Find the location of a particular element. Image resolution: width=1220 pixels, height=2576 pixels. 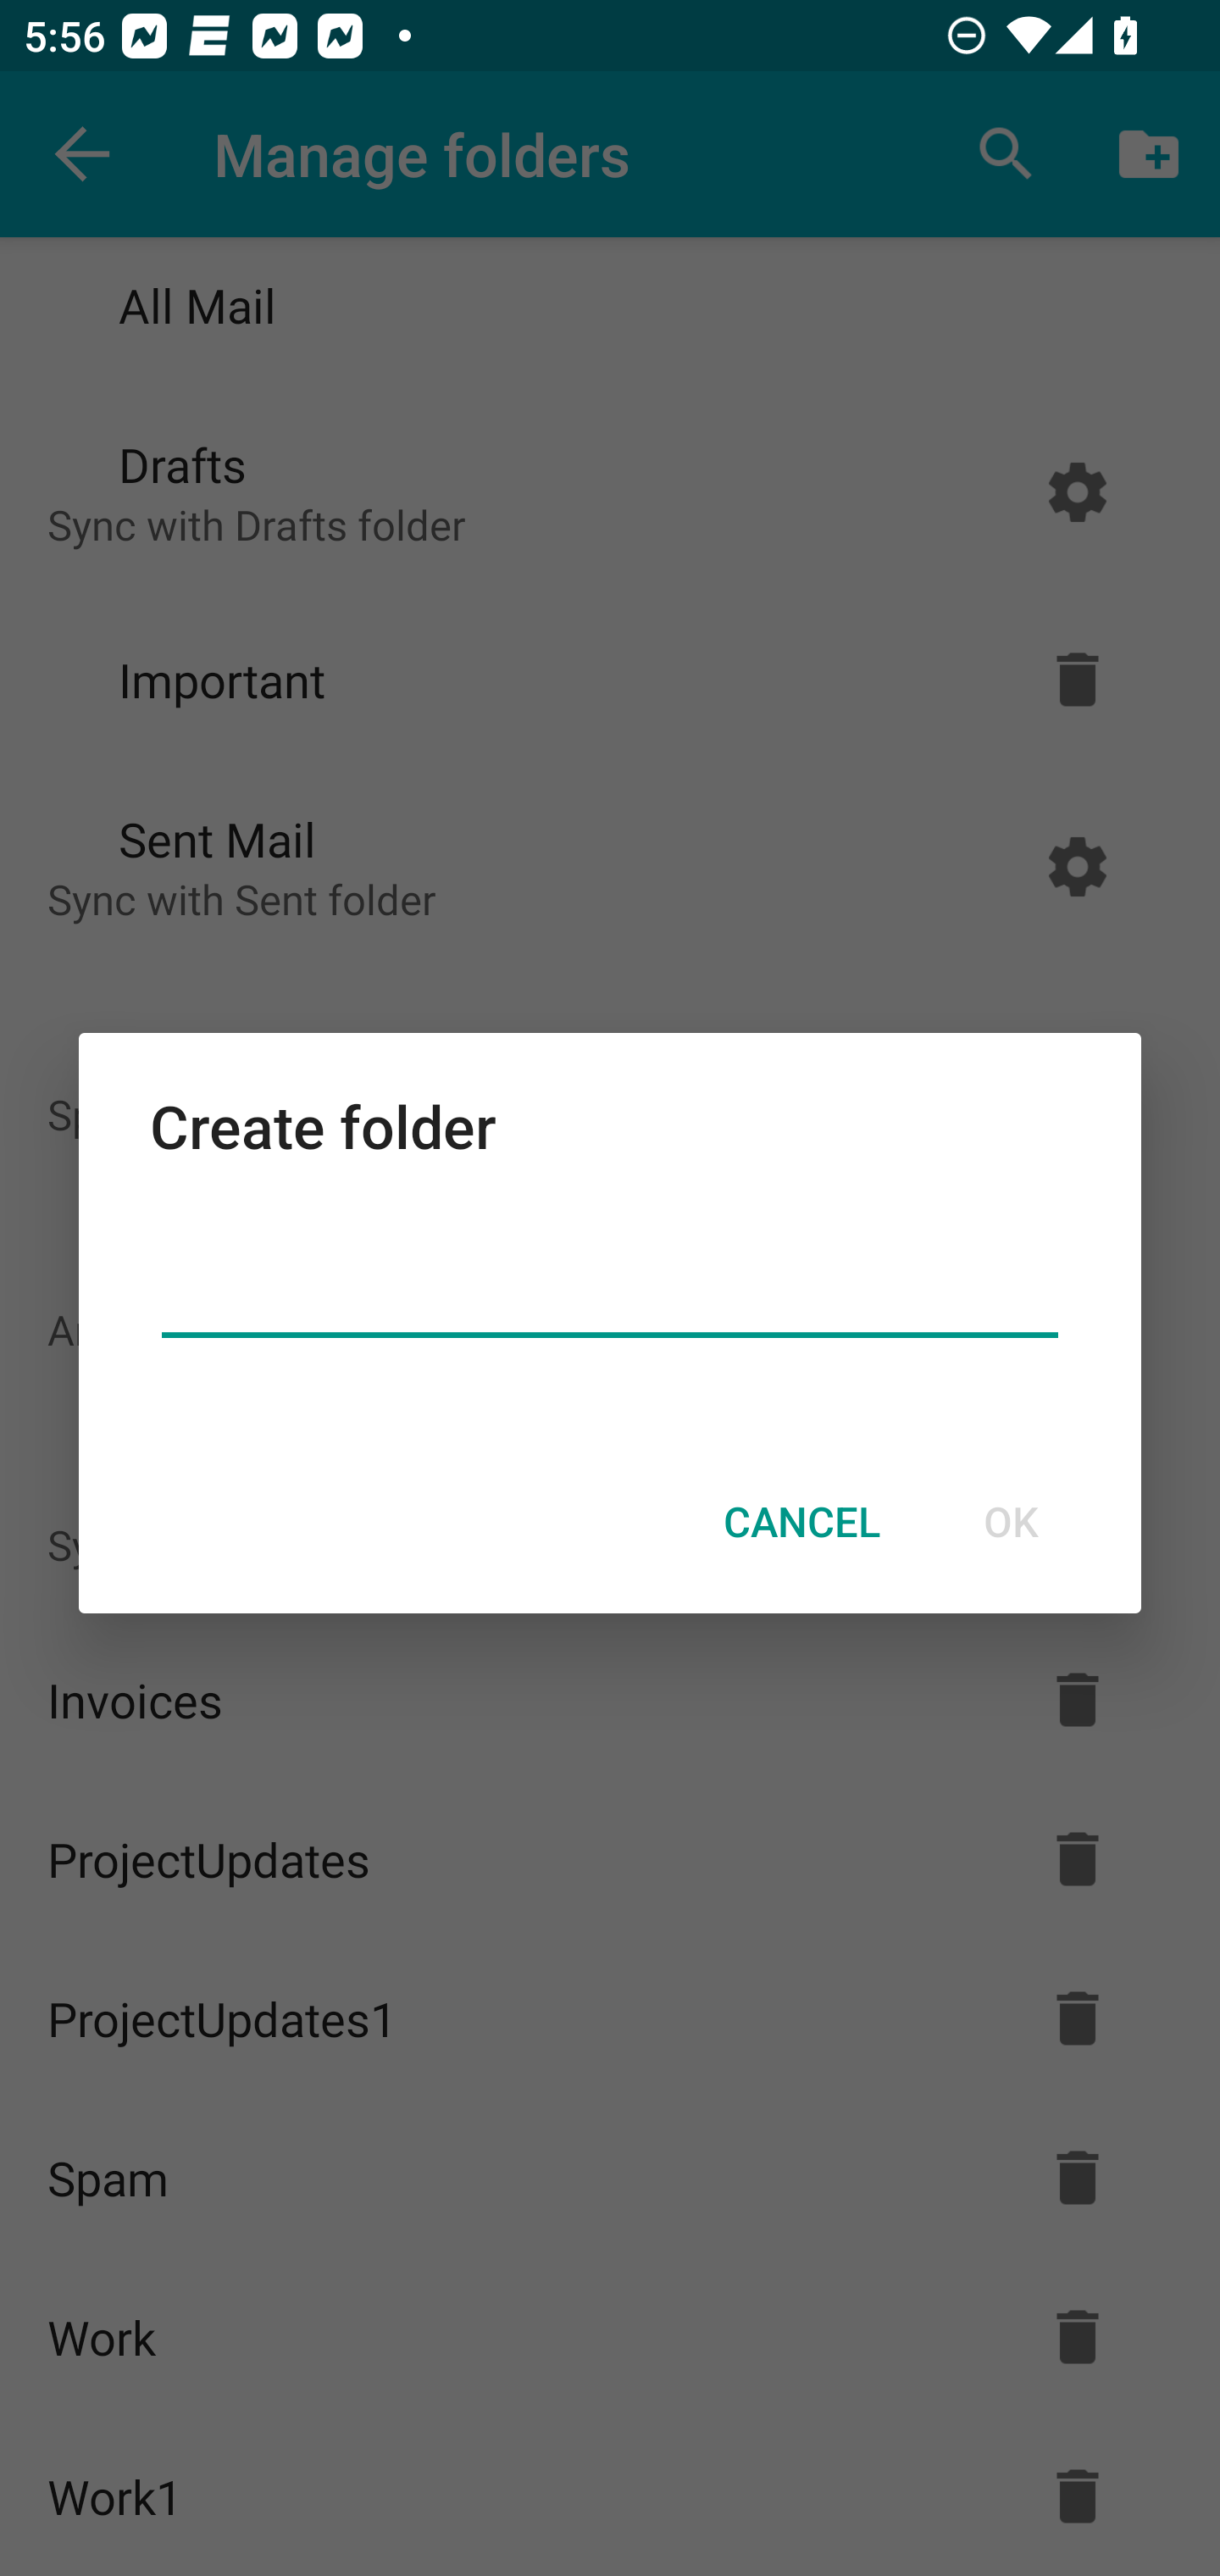

CANCEL is located at coordinates (801, 1522).